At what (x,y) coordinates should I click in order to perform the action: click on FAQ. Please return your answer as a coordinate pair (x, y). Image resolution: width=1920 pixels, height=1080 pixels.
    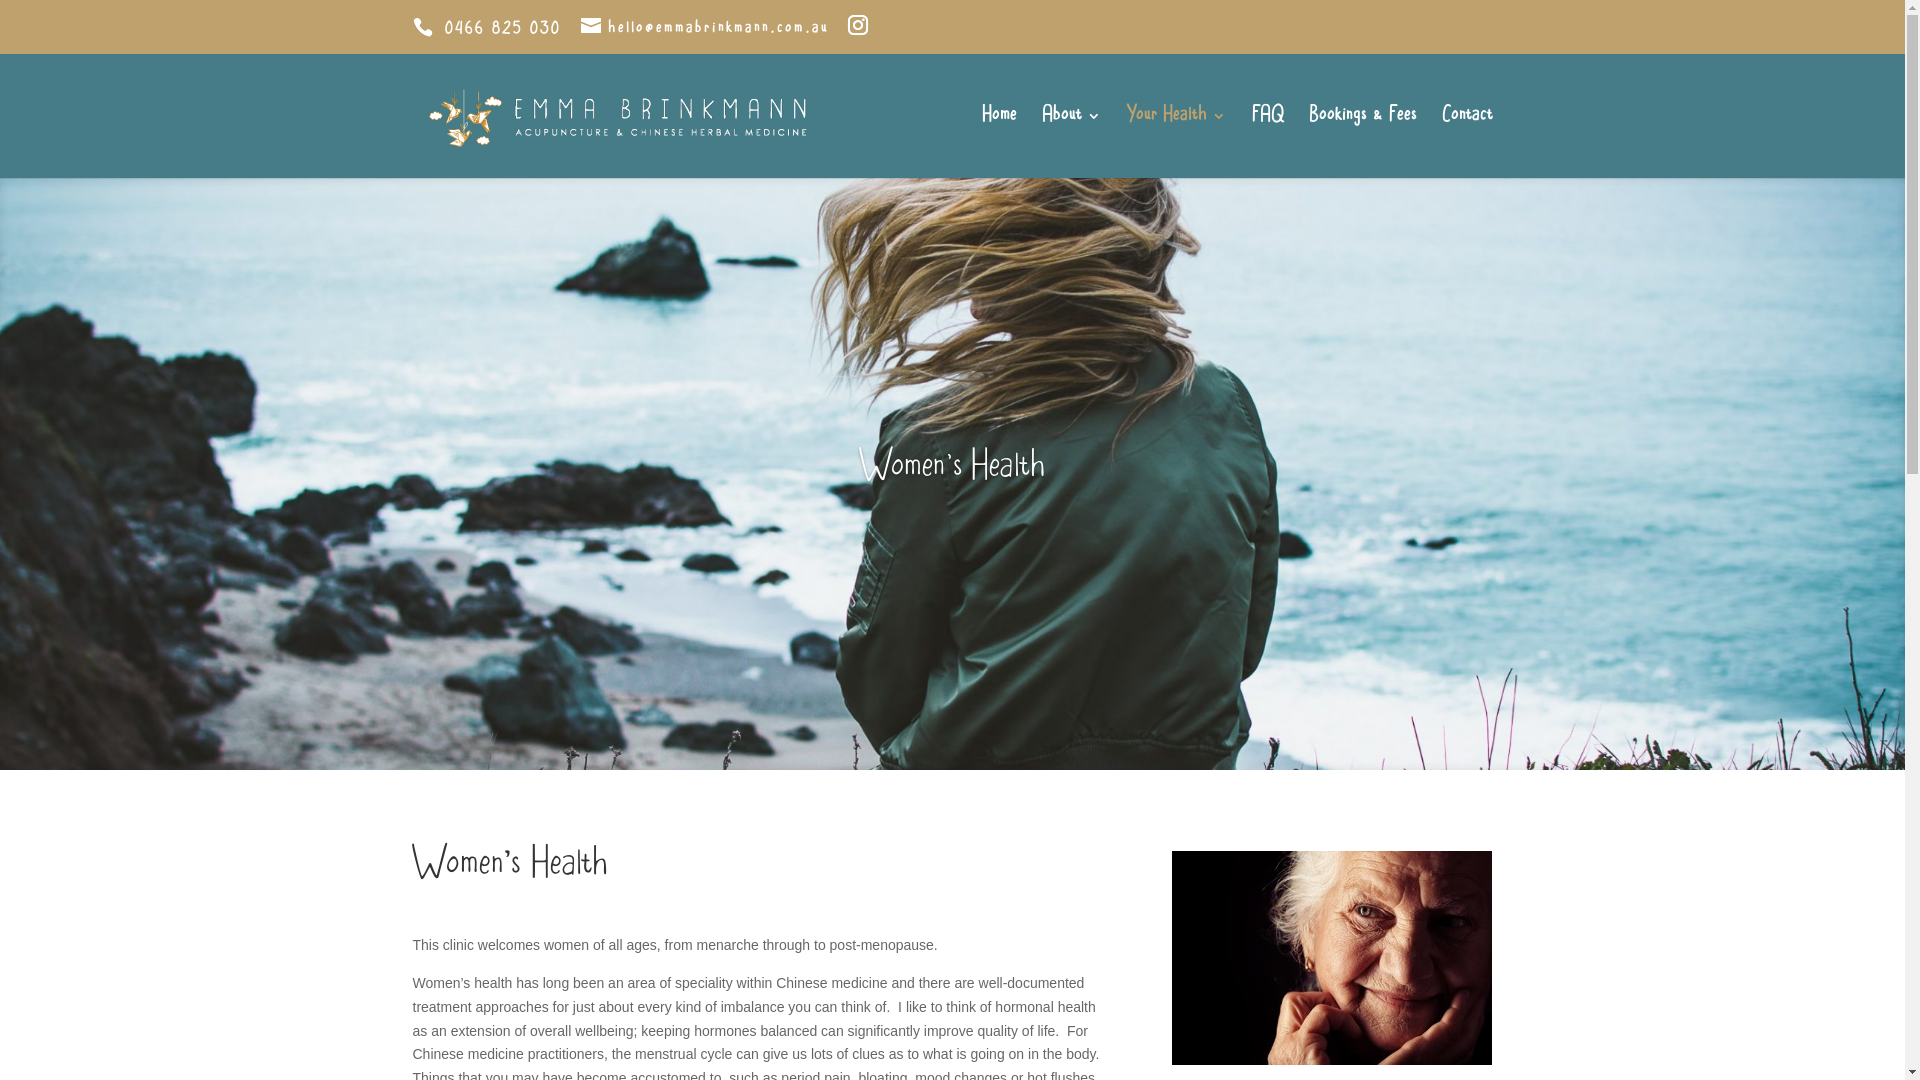
    Looking at the image, I should click on (1268, 144).